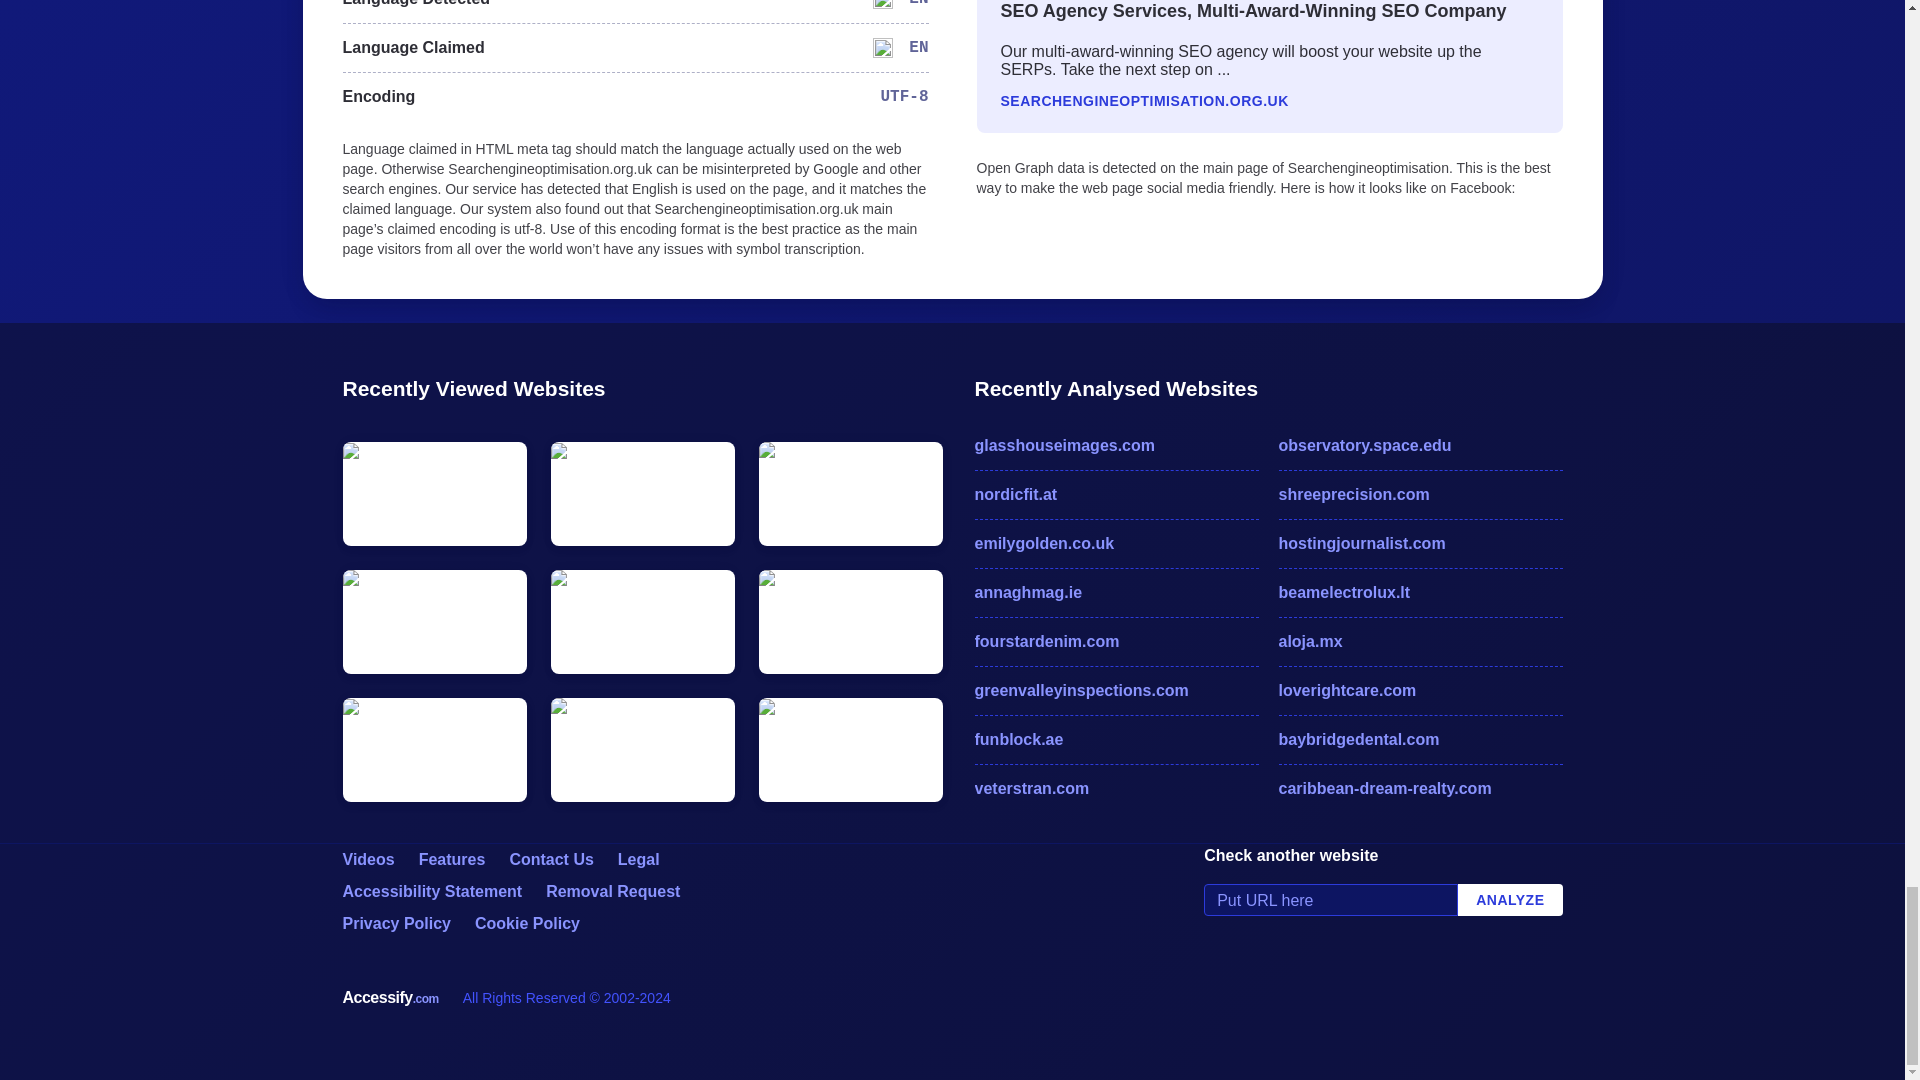 The height and width of the screenshot is (1080, 1920). Describe the element at coordinates (1115, 691) in the screenshot. I see `greenvalleyinspections.com` at that location.